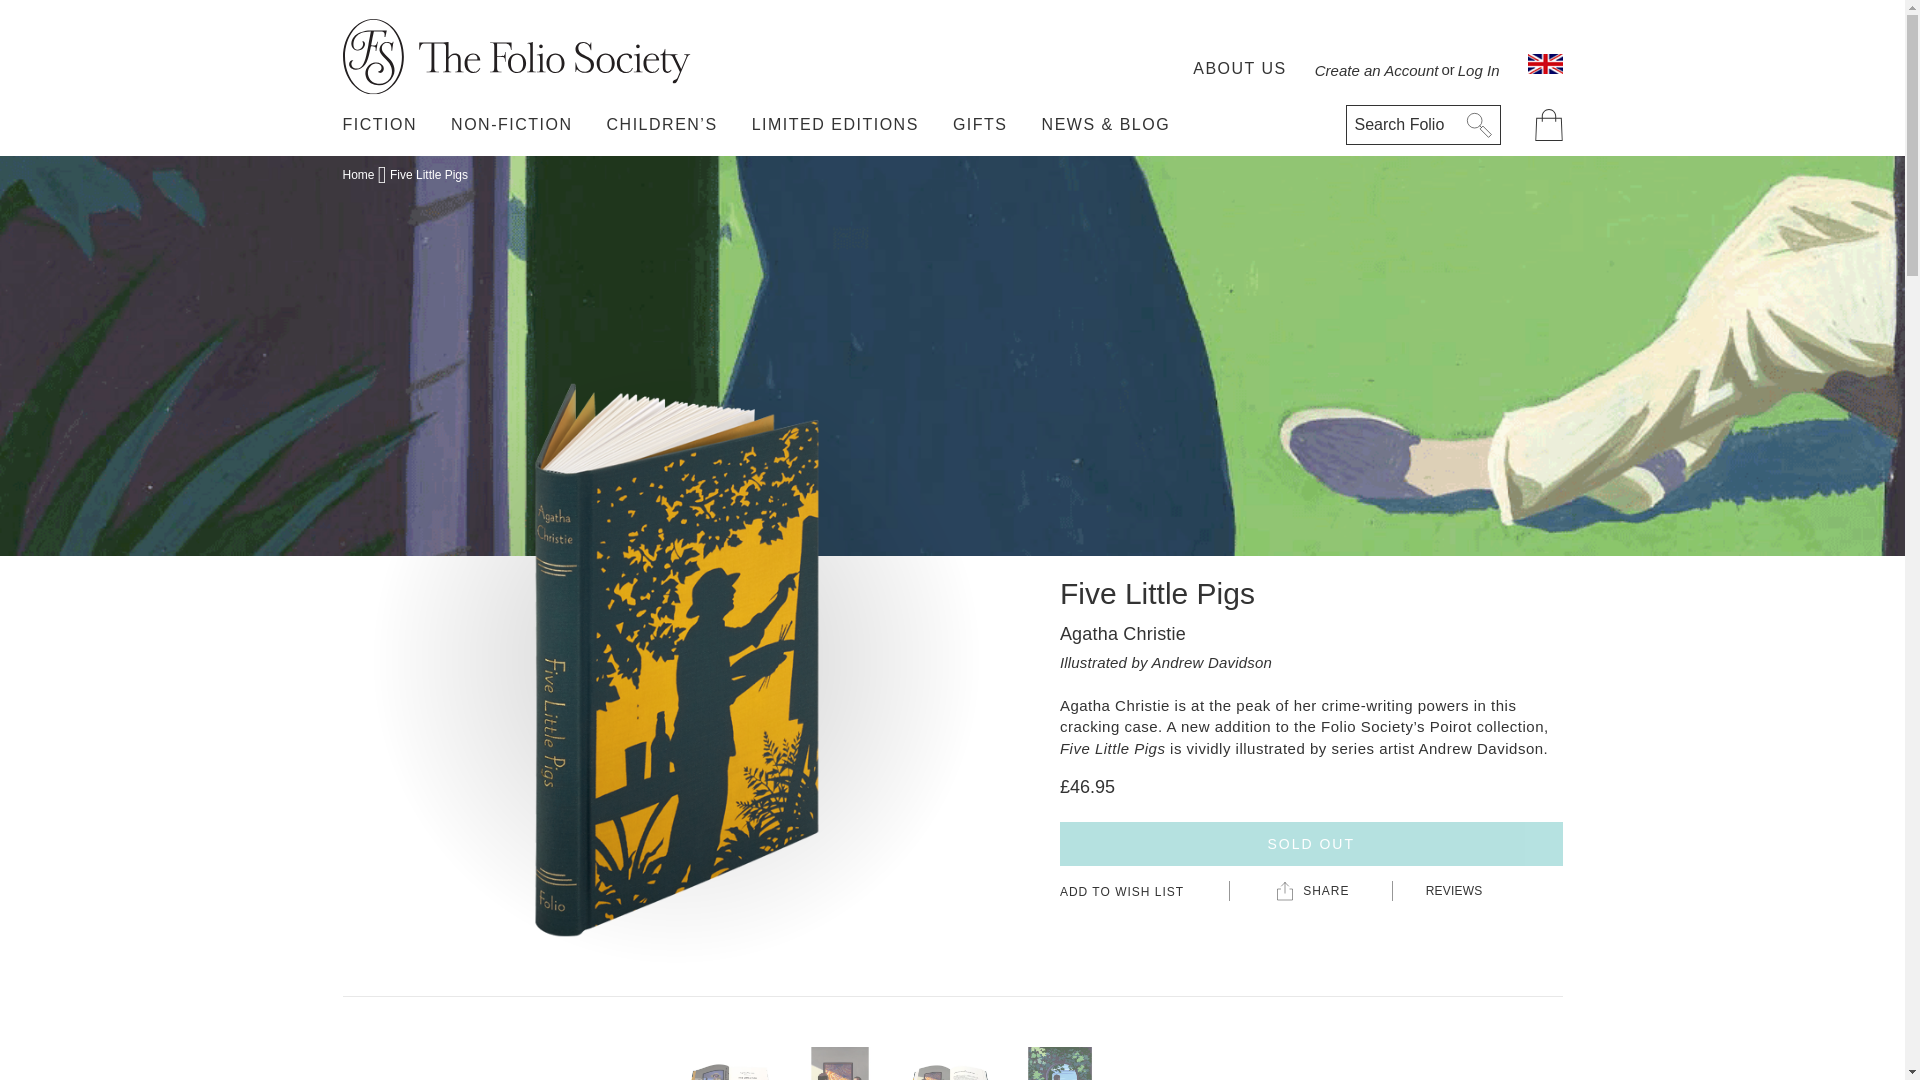 Image resolution: width=1920 pixels, height=1080 pixels. Describe the element at coordinates (517, 56) in the screenshot. I see `The Folio Society` at that location.